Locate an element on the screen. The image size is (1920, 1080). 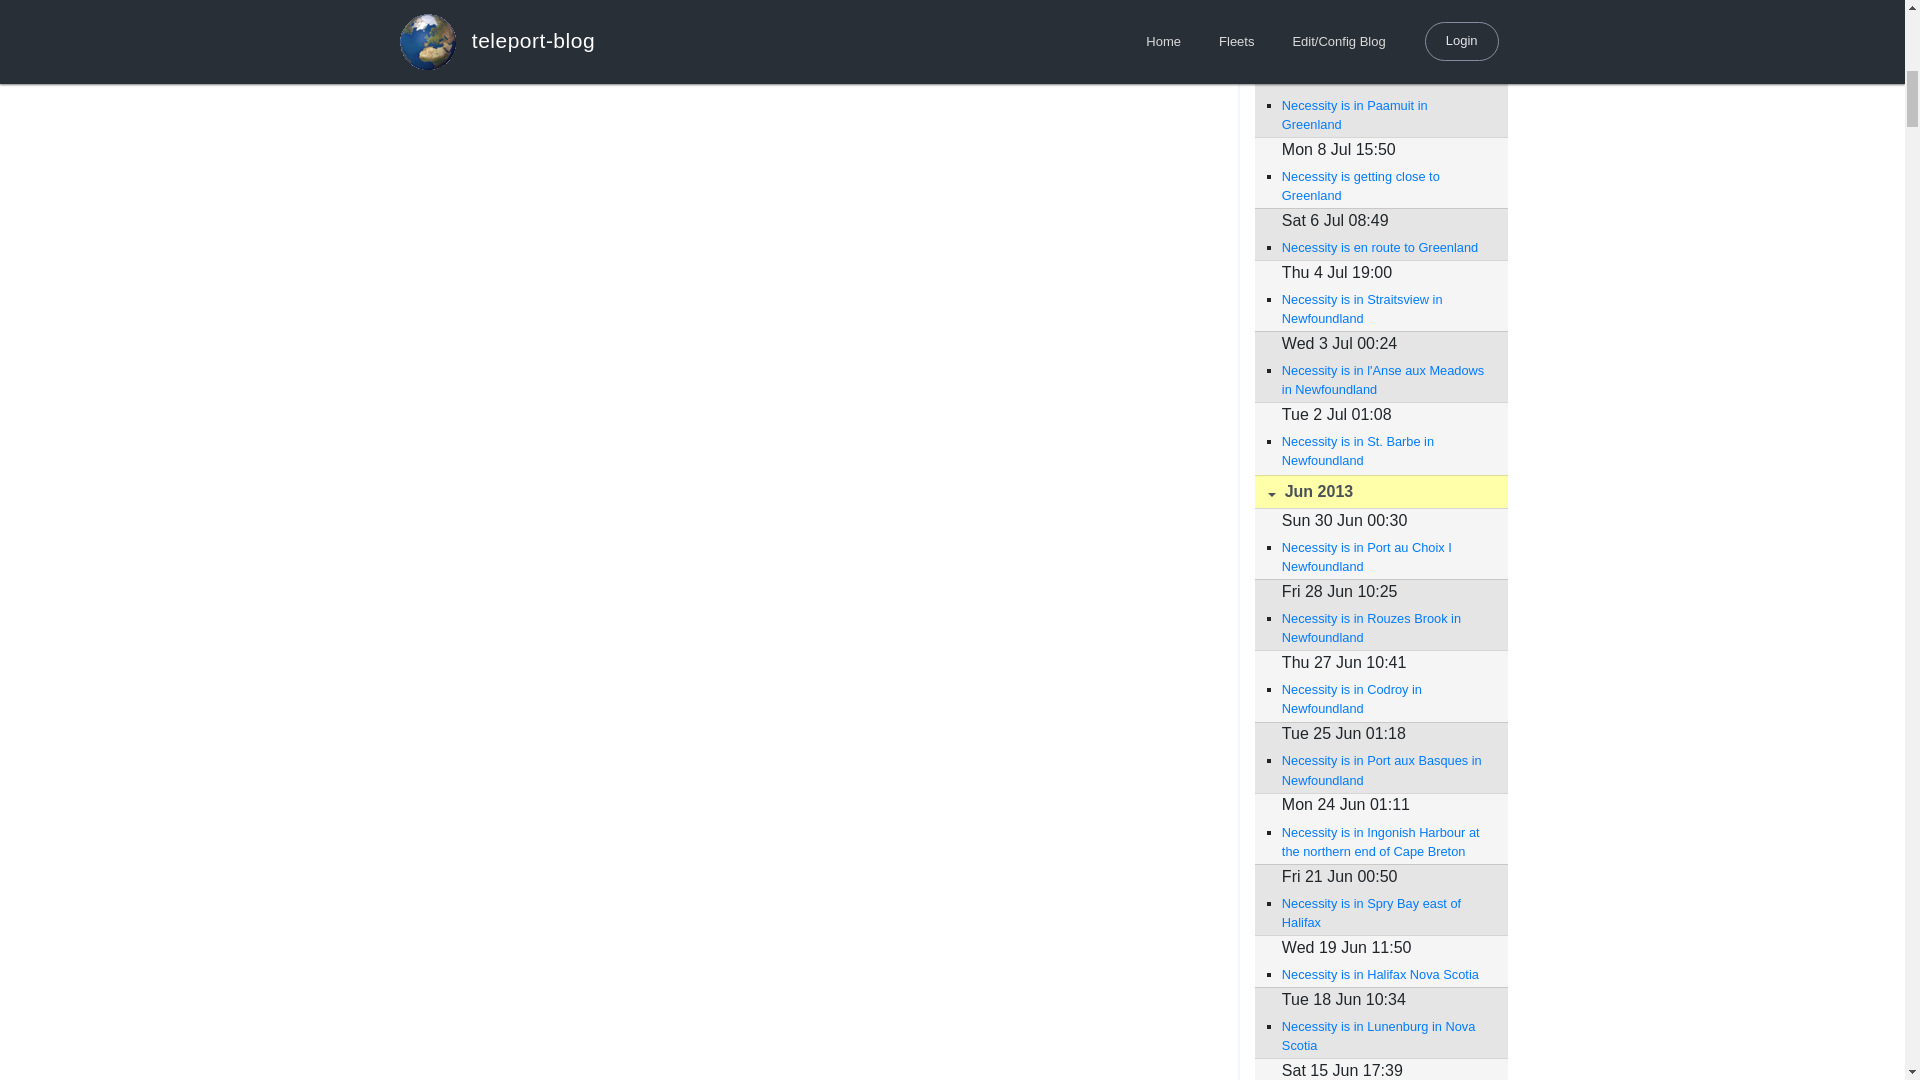
Necessity is getting close to Greenland is located at coordinates (1385, 186).